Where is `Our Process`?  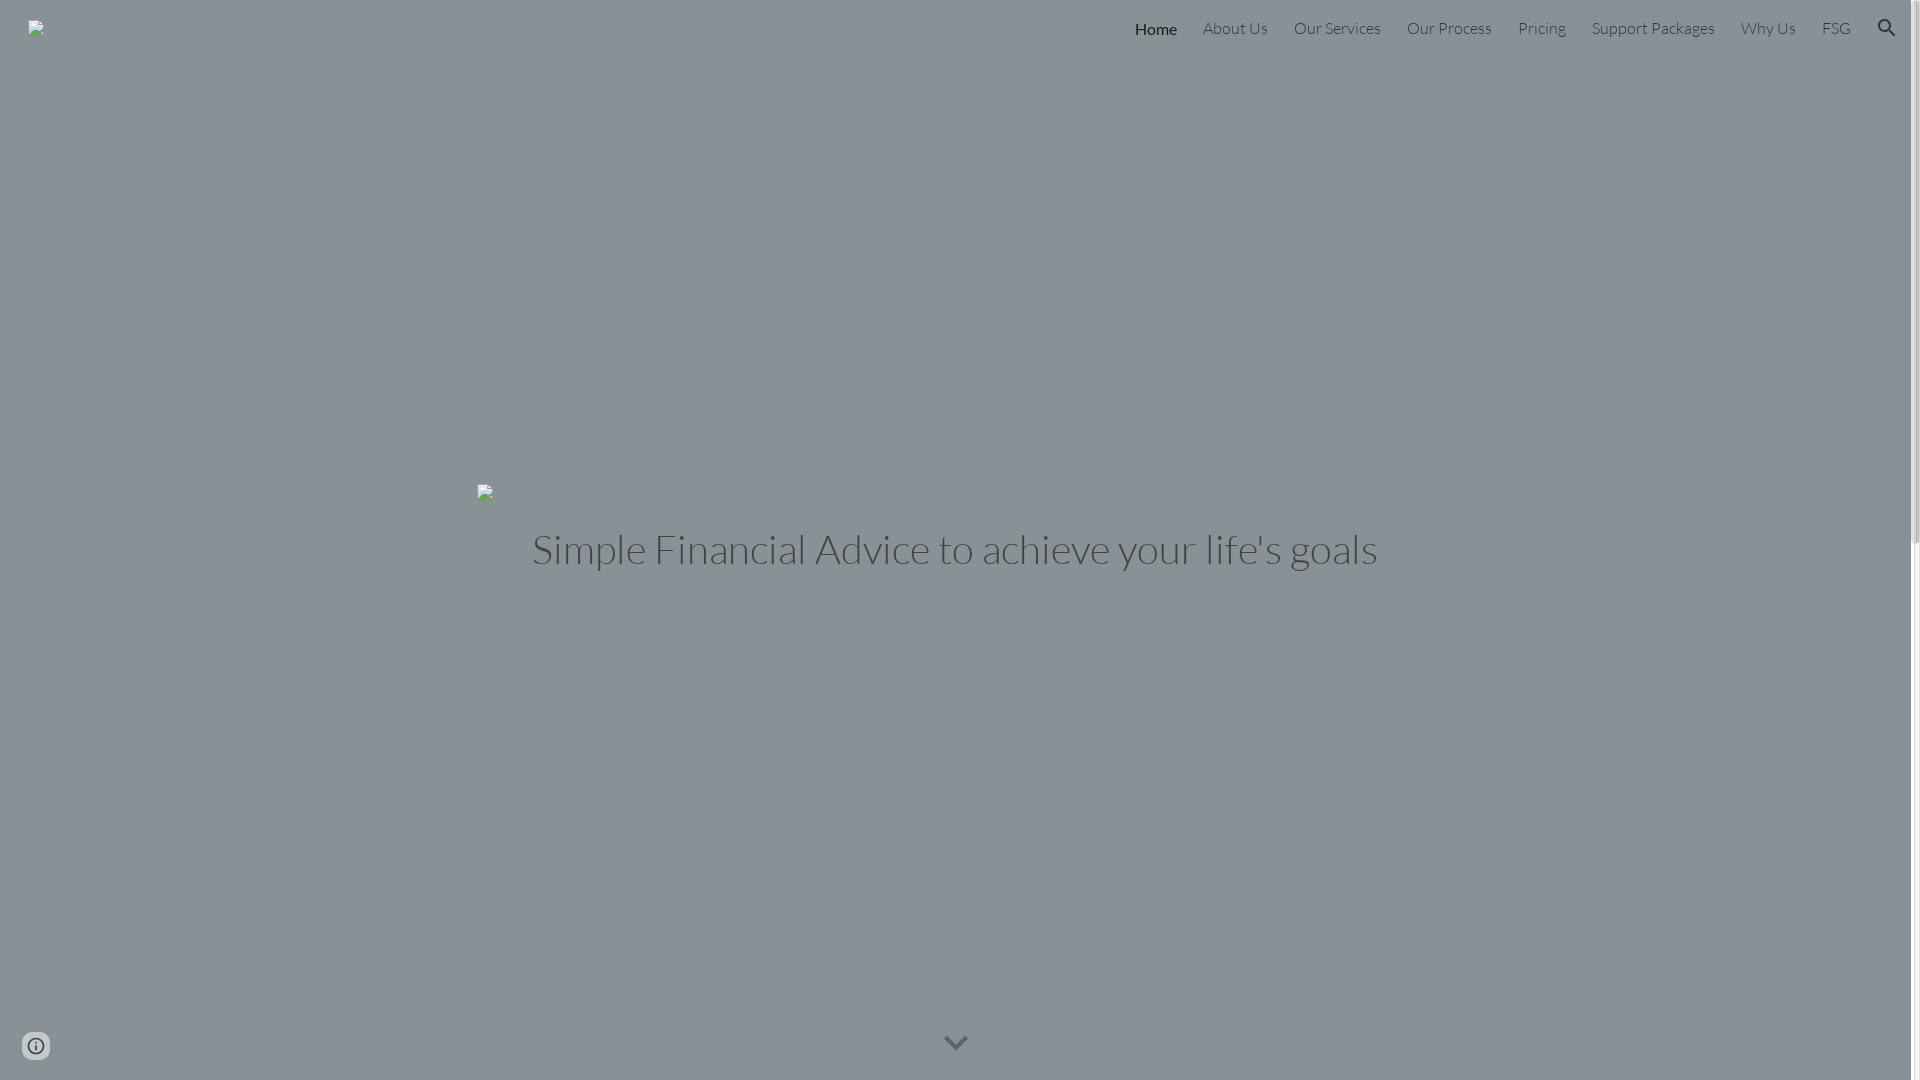
Our Process is located at coordinates (1450, 28).